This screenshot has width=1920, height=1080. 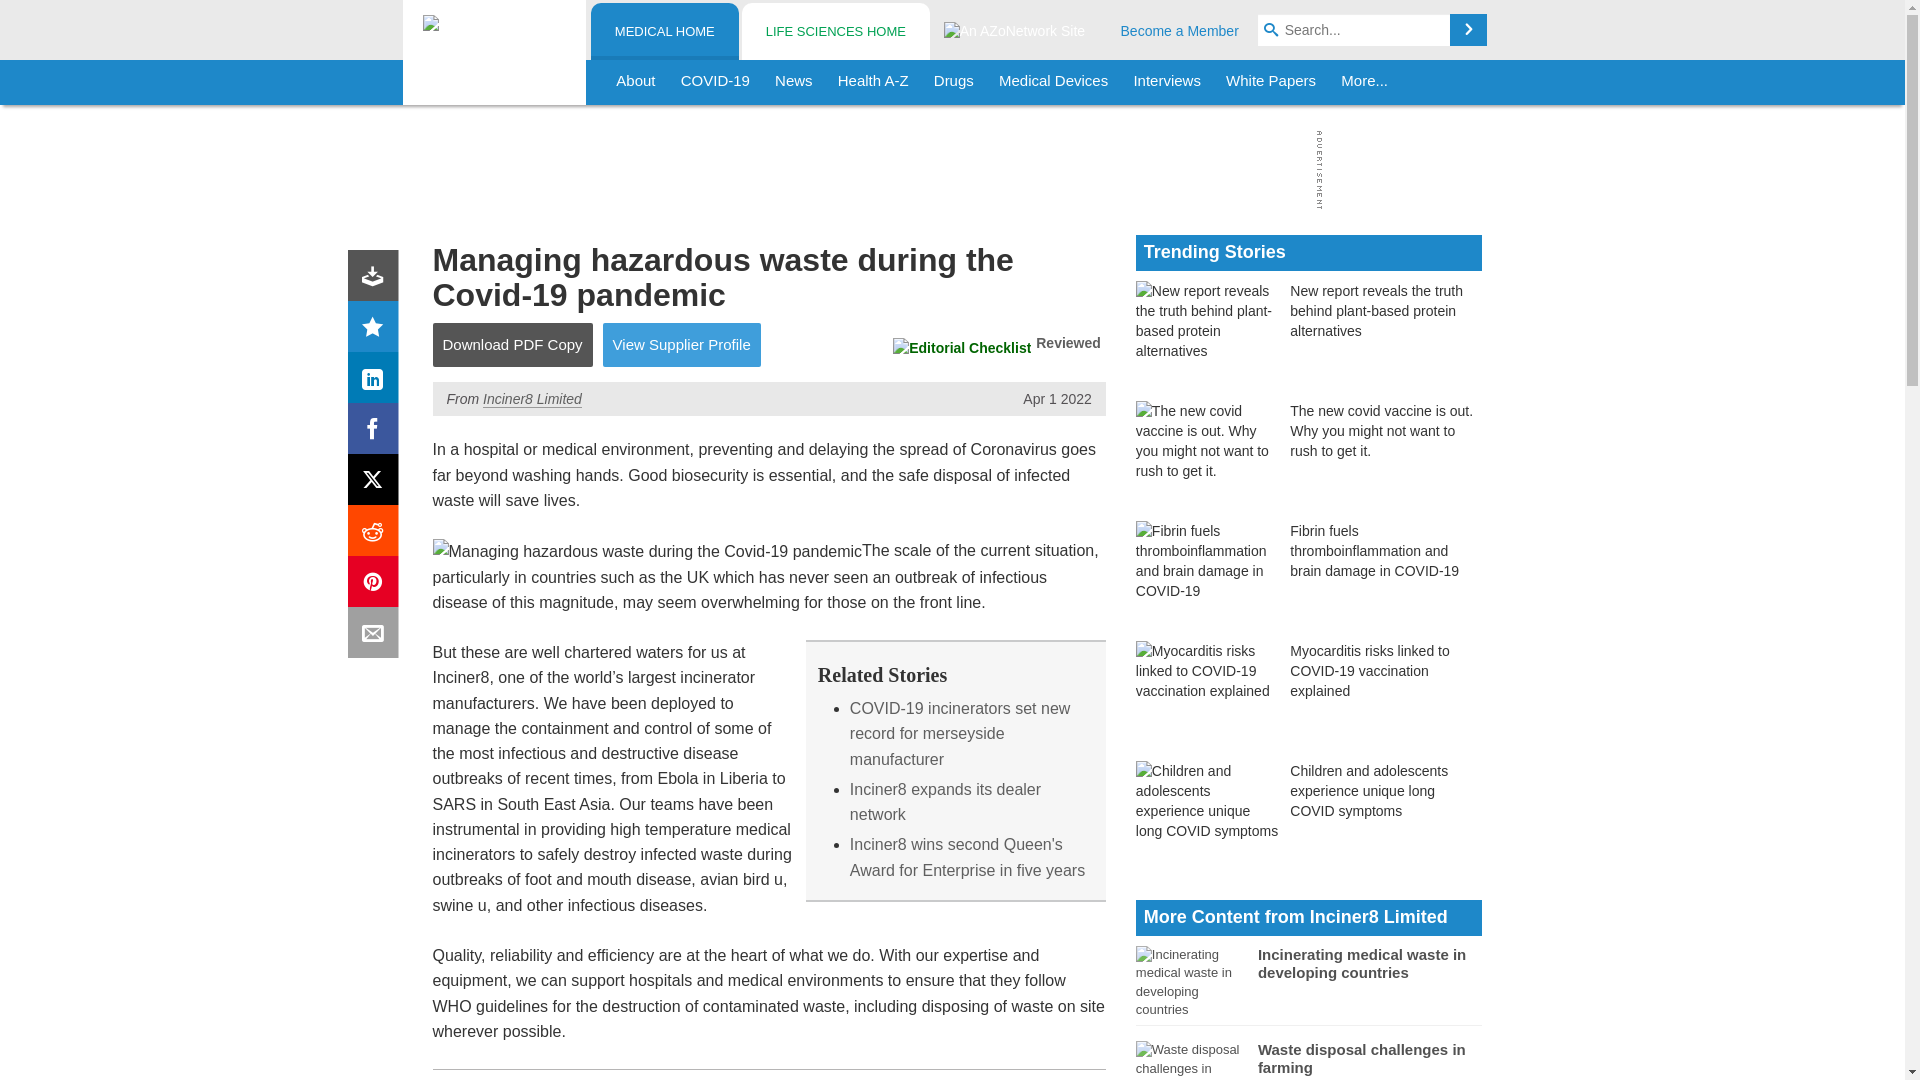 What do you see at coordinates (377, 432) in the screenshot?
I see `Facebook` at bounding box center [377, 432].